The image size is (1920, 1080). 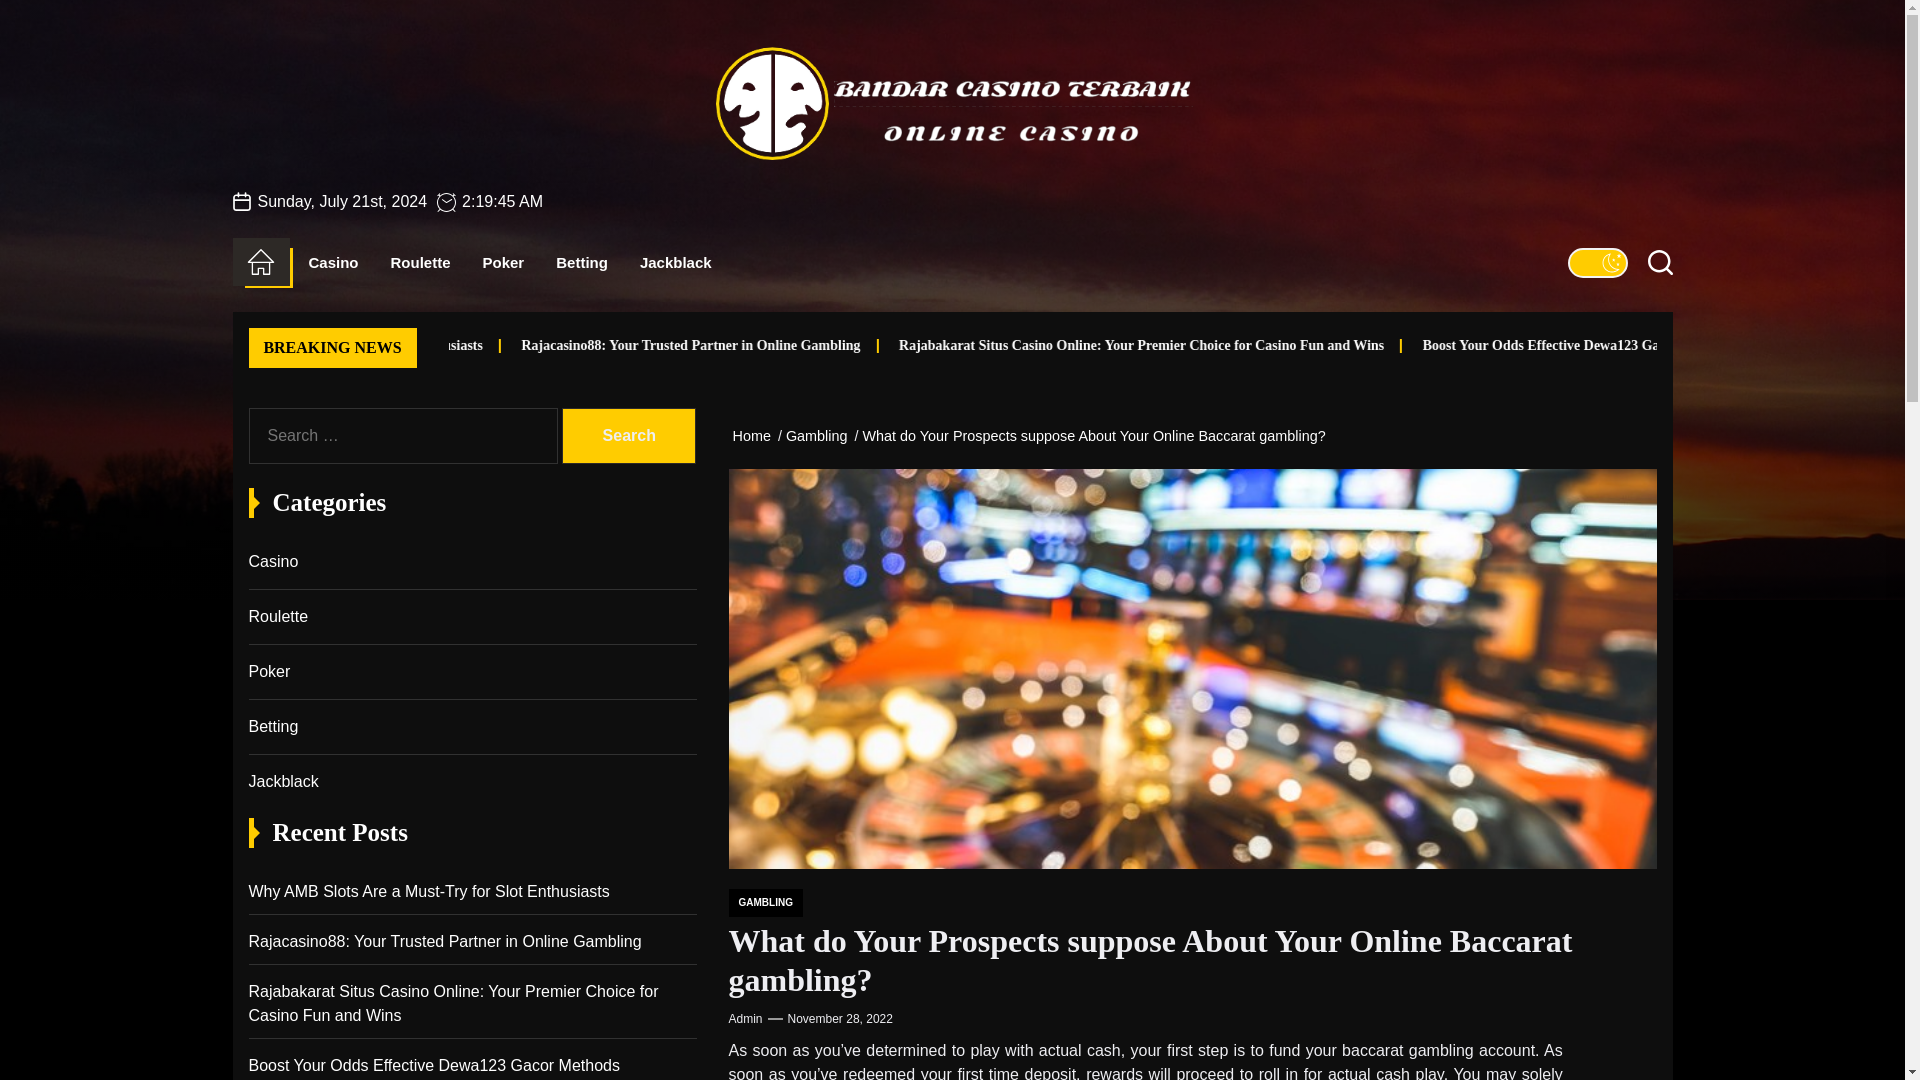 I want to click on Admin, so click(x=744, y=1018).